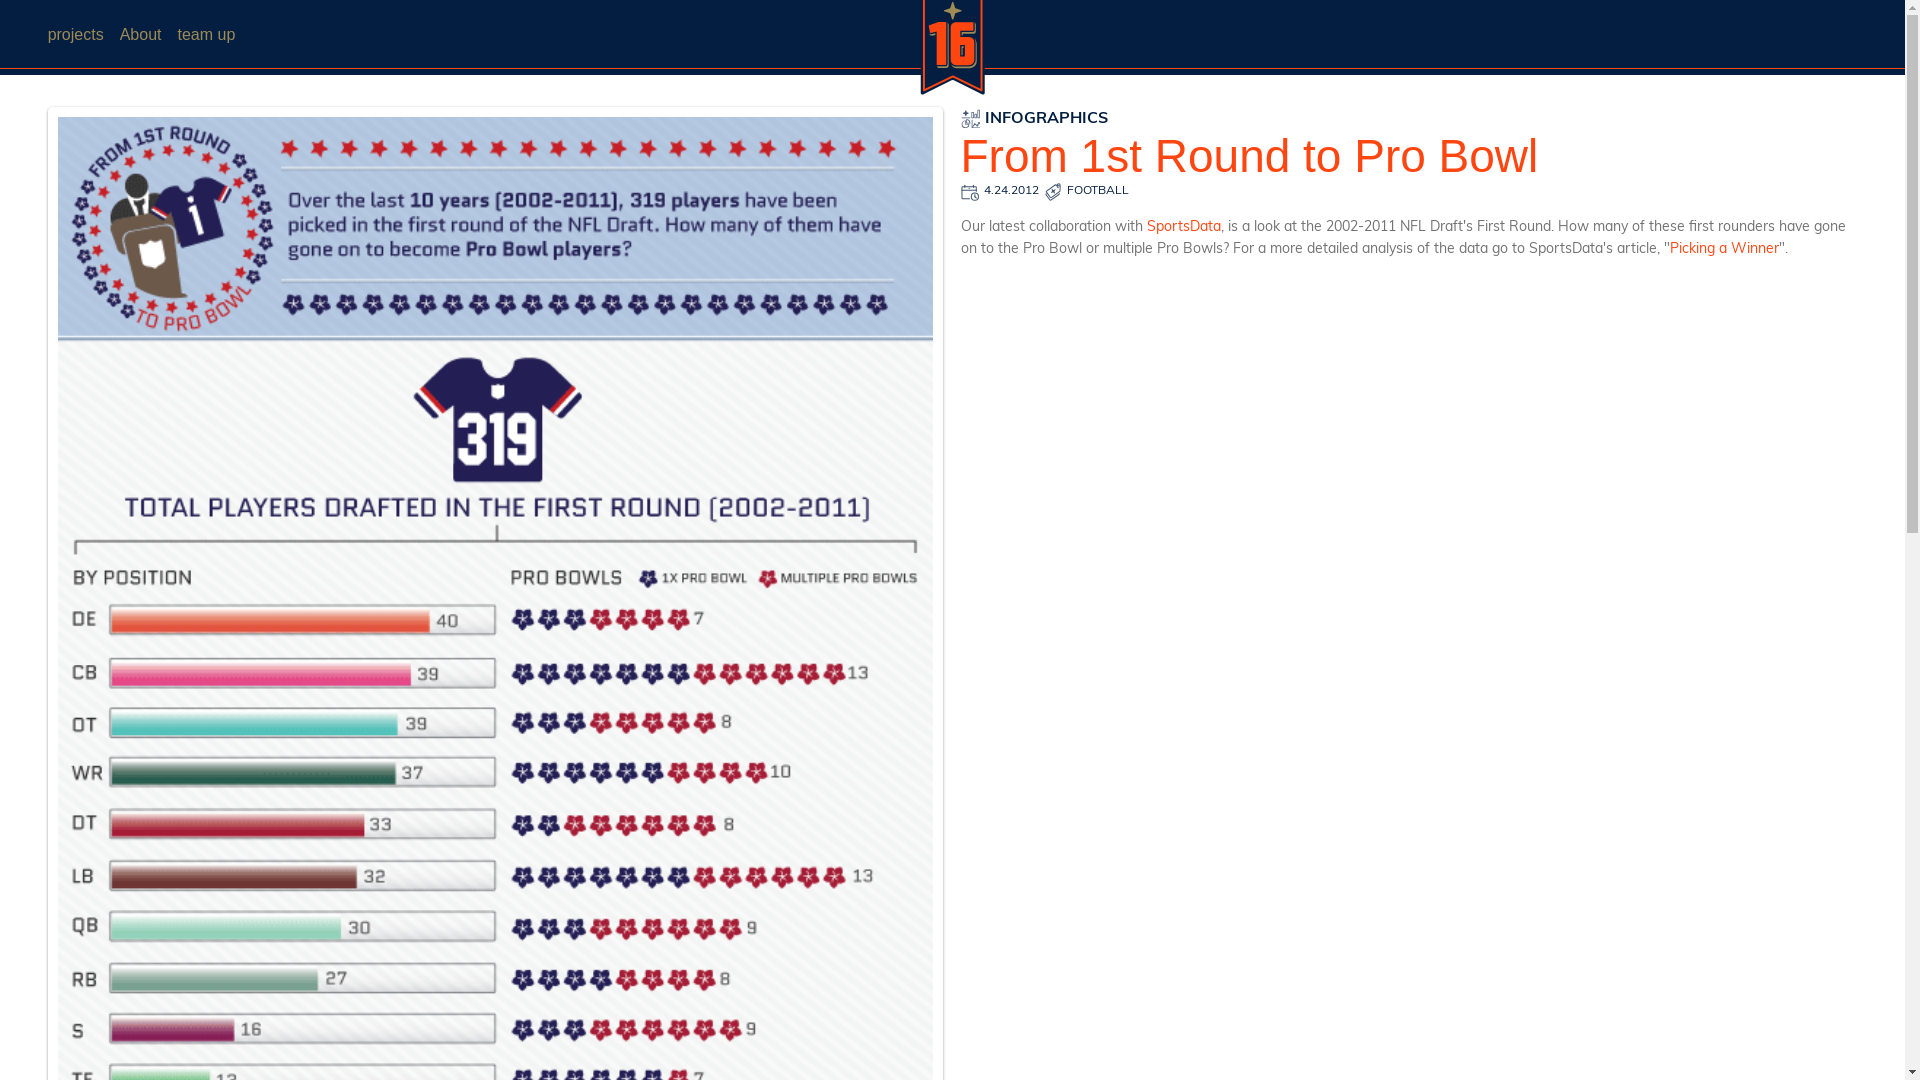 This screenshot has height=1080, width=1920. I want to click on SportsData, so click(1183, 228).